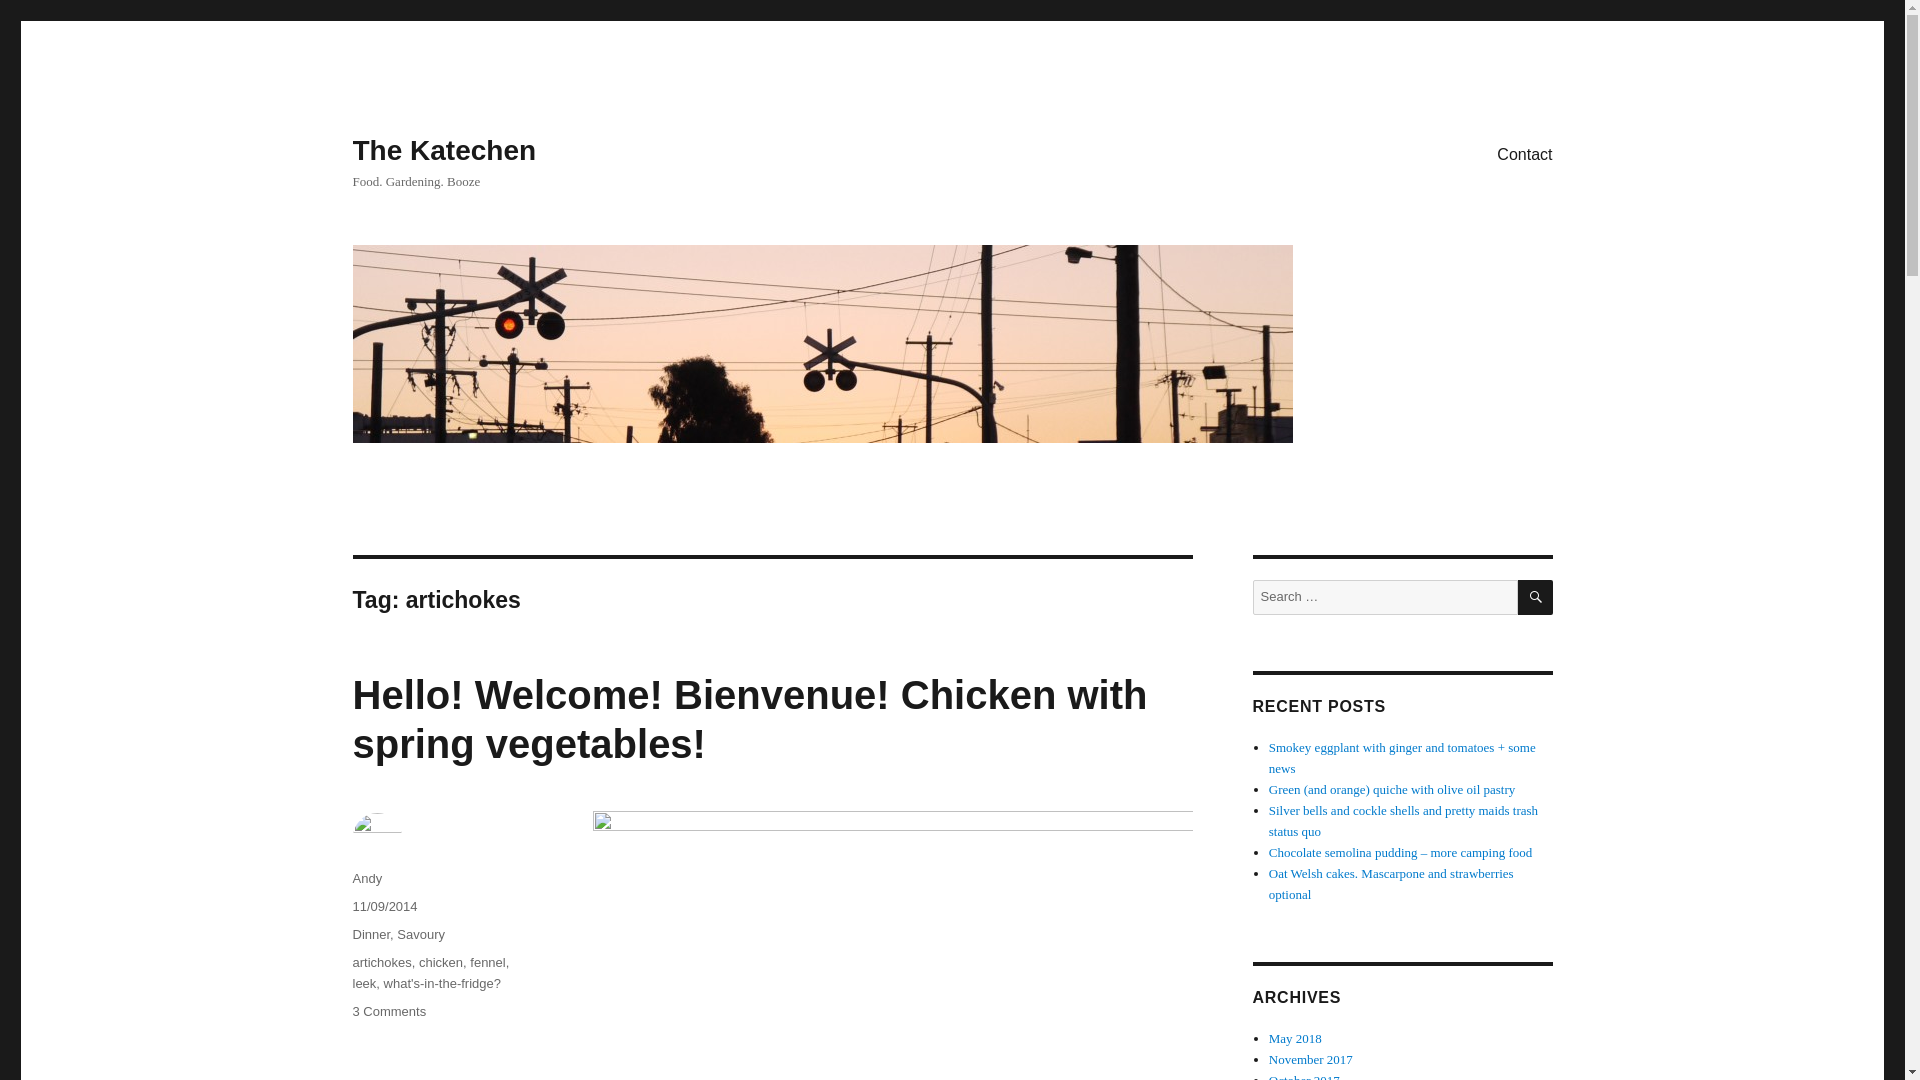 The width and height of the screenshot is (1920, 1080). What do you see at coordinates (421, 934) in the screenshot?
I see `Savoury` at bounding box center [421, 934].